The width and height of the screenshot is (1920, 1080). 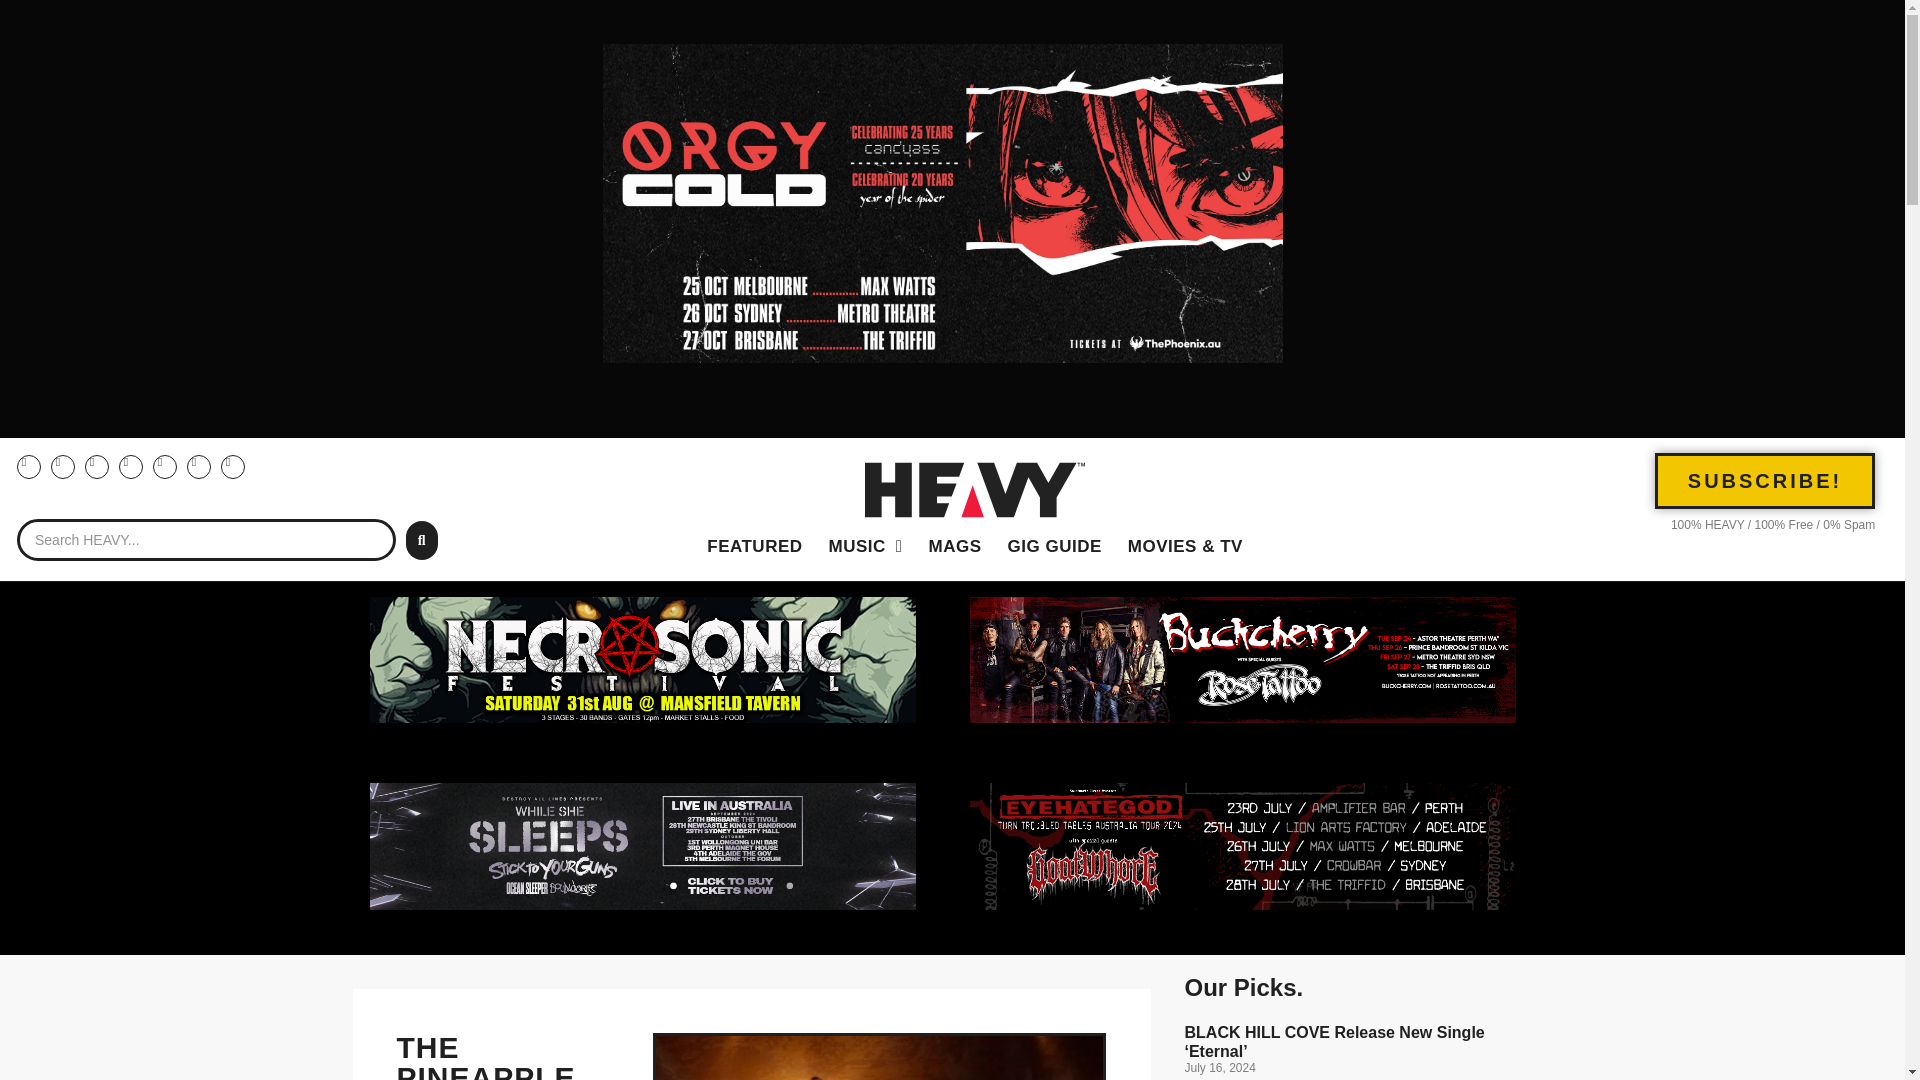 I want to click on Heavy Music, so click(x=866, y=546).